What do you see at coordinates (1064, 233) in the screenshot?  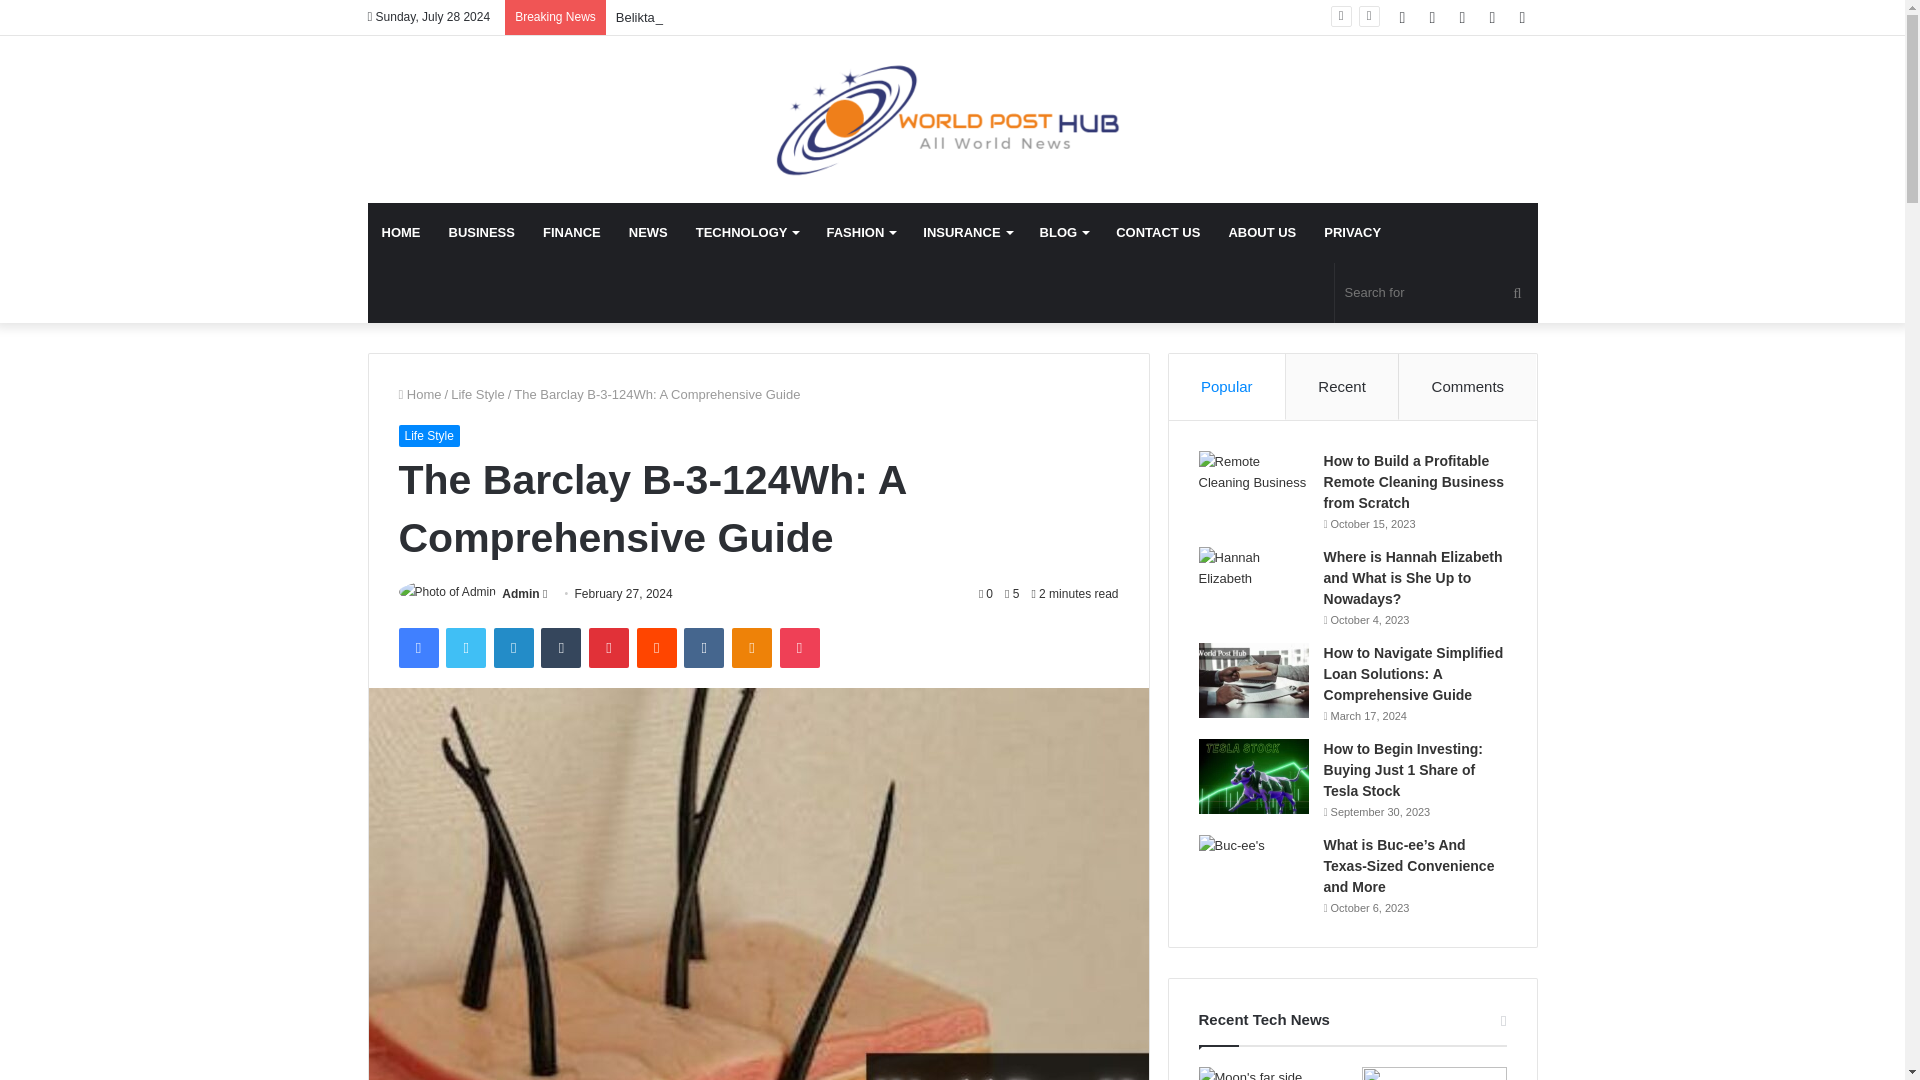 I see `BLOG` at bounding box center [1064, 233].